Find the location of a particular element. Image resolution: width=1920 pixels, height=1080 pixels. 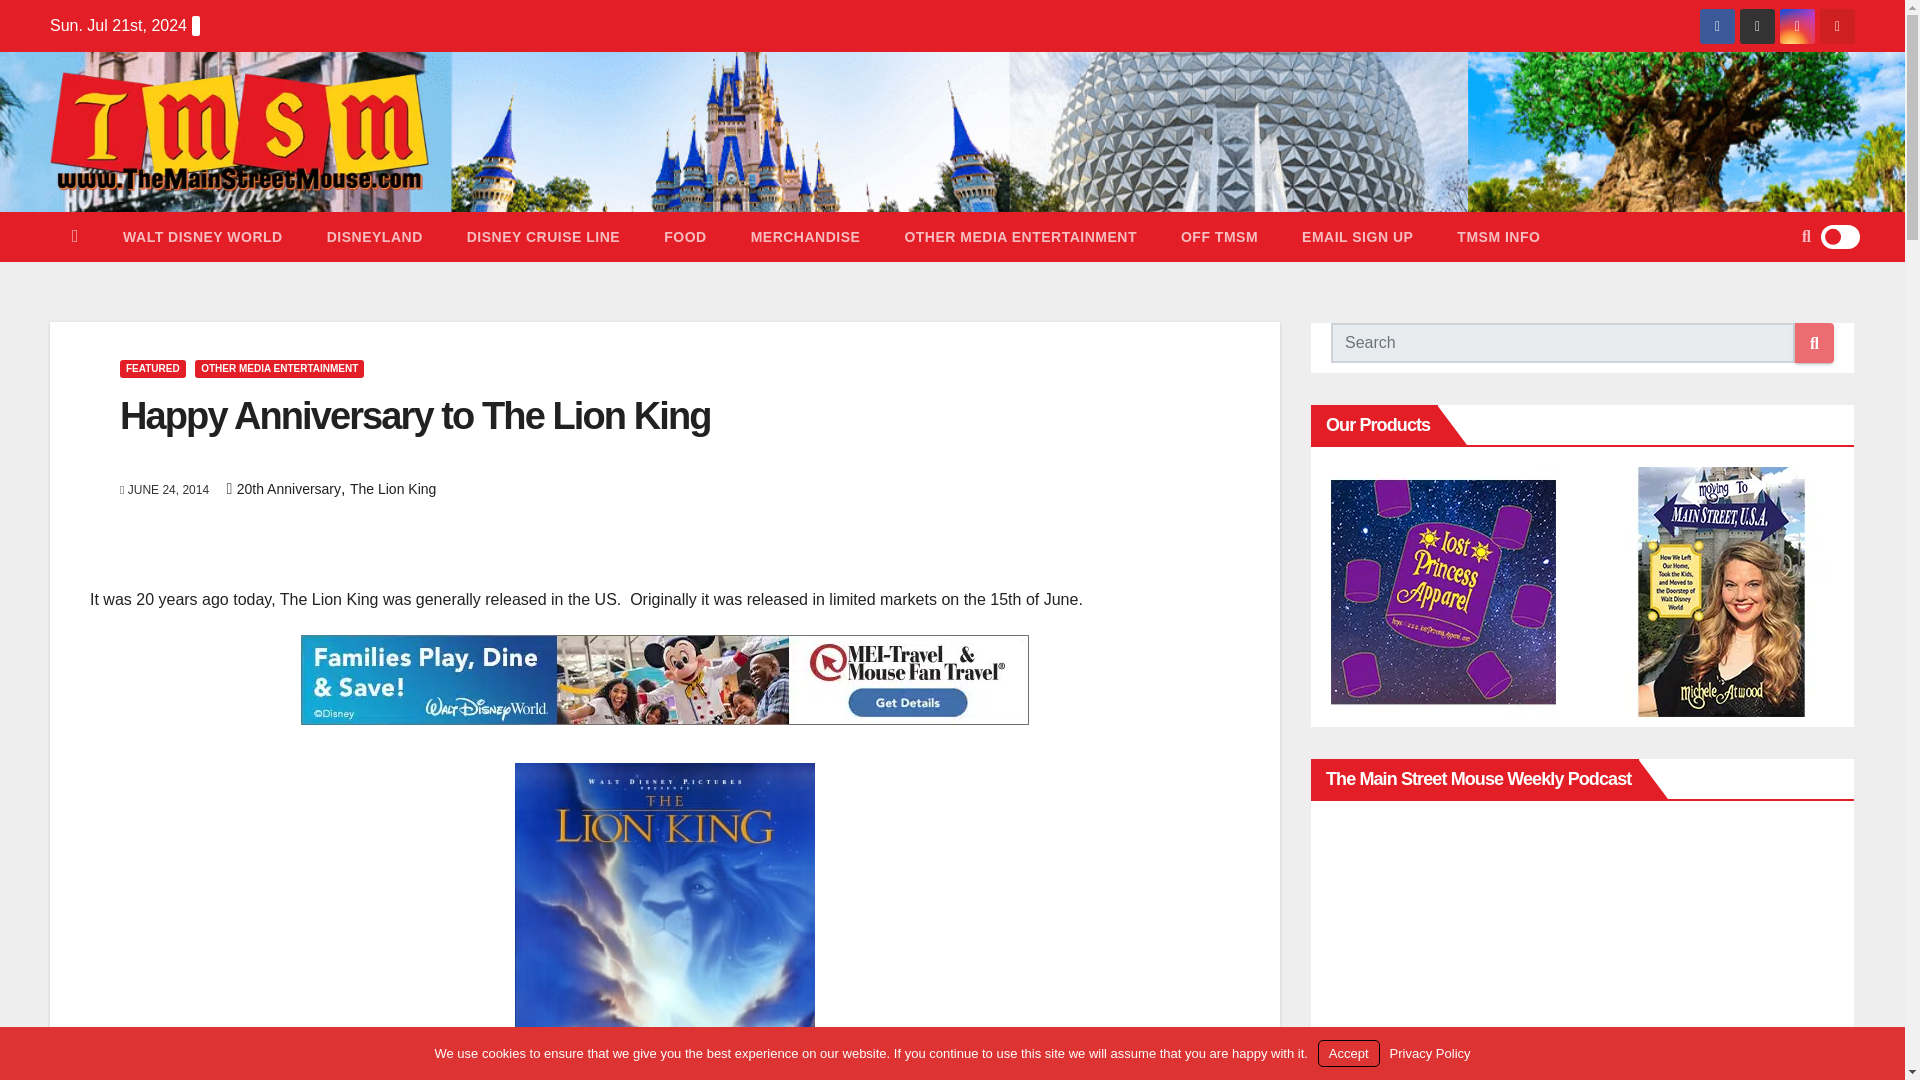

OTHER MEDIA ENTERTAINMENT is located at coordinates (1020, 236).